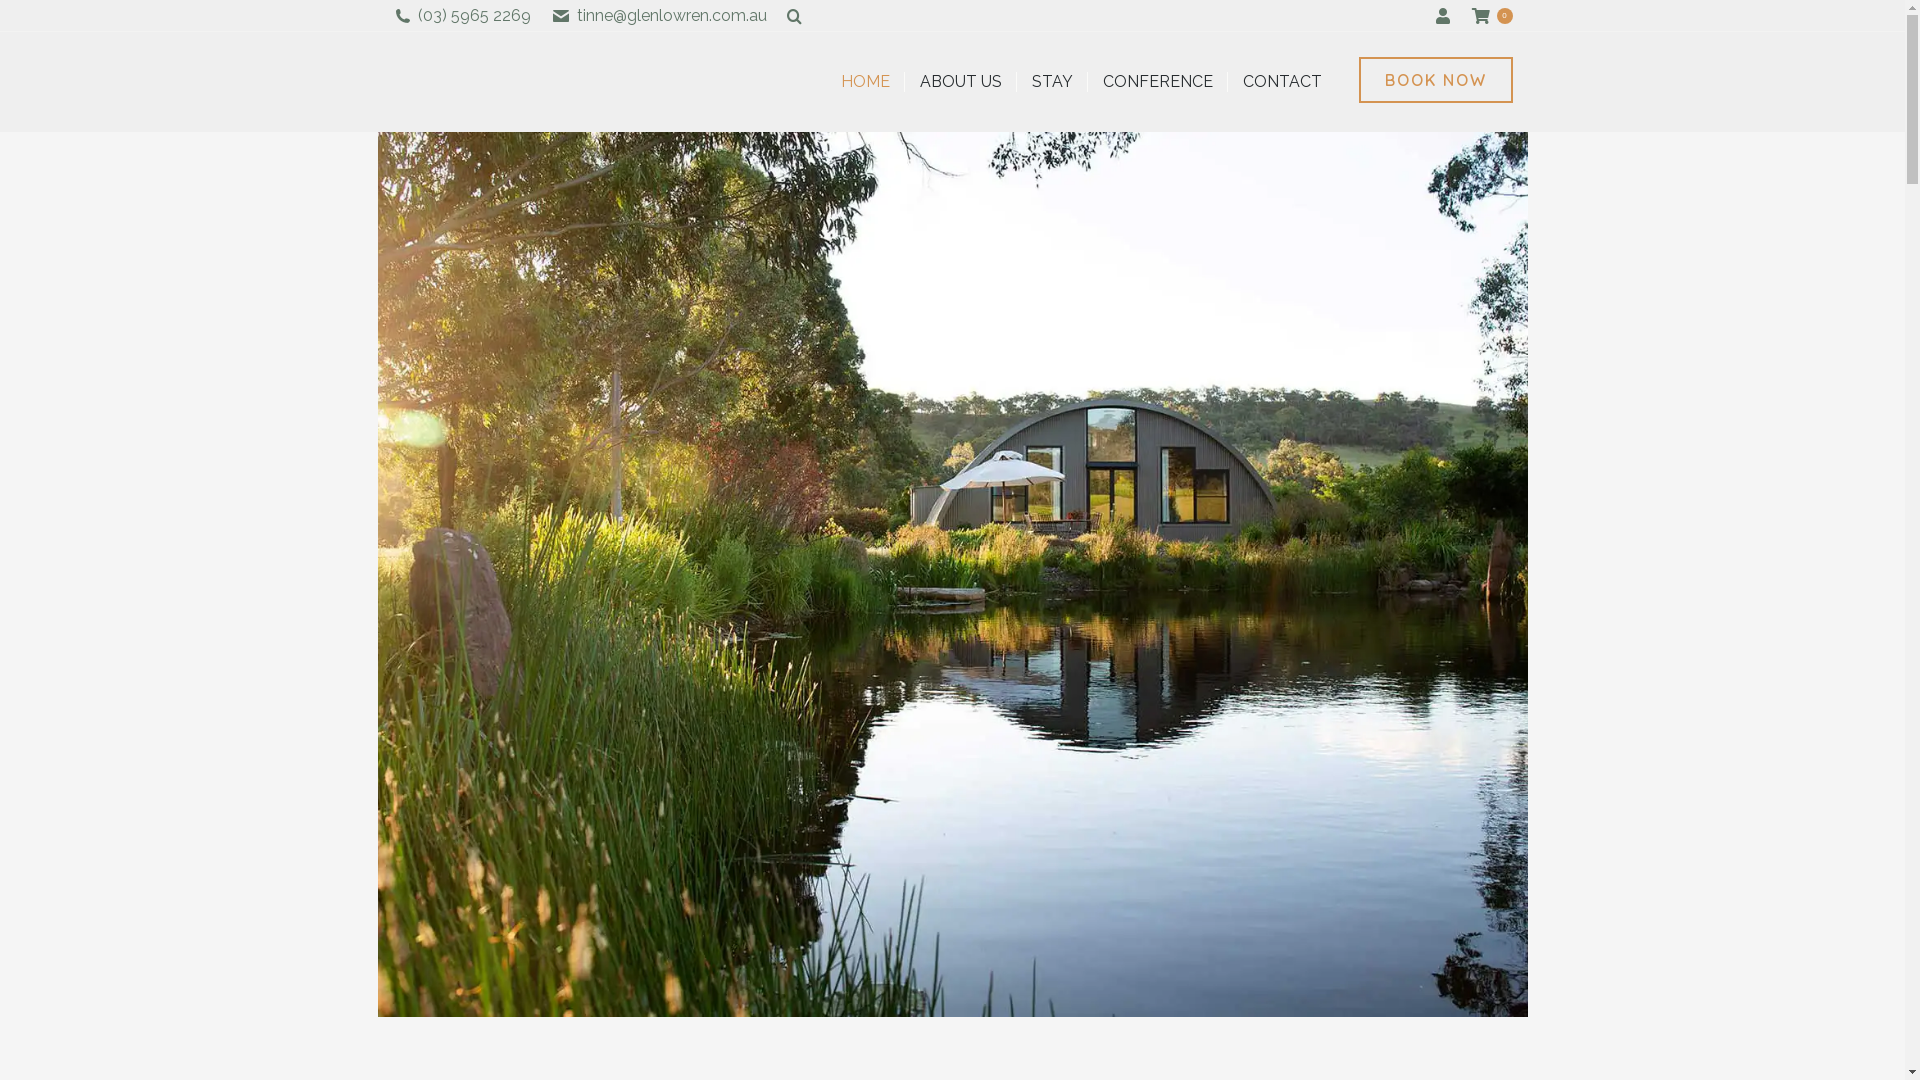  I want to click on  , so click(1444, 16).